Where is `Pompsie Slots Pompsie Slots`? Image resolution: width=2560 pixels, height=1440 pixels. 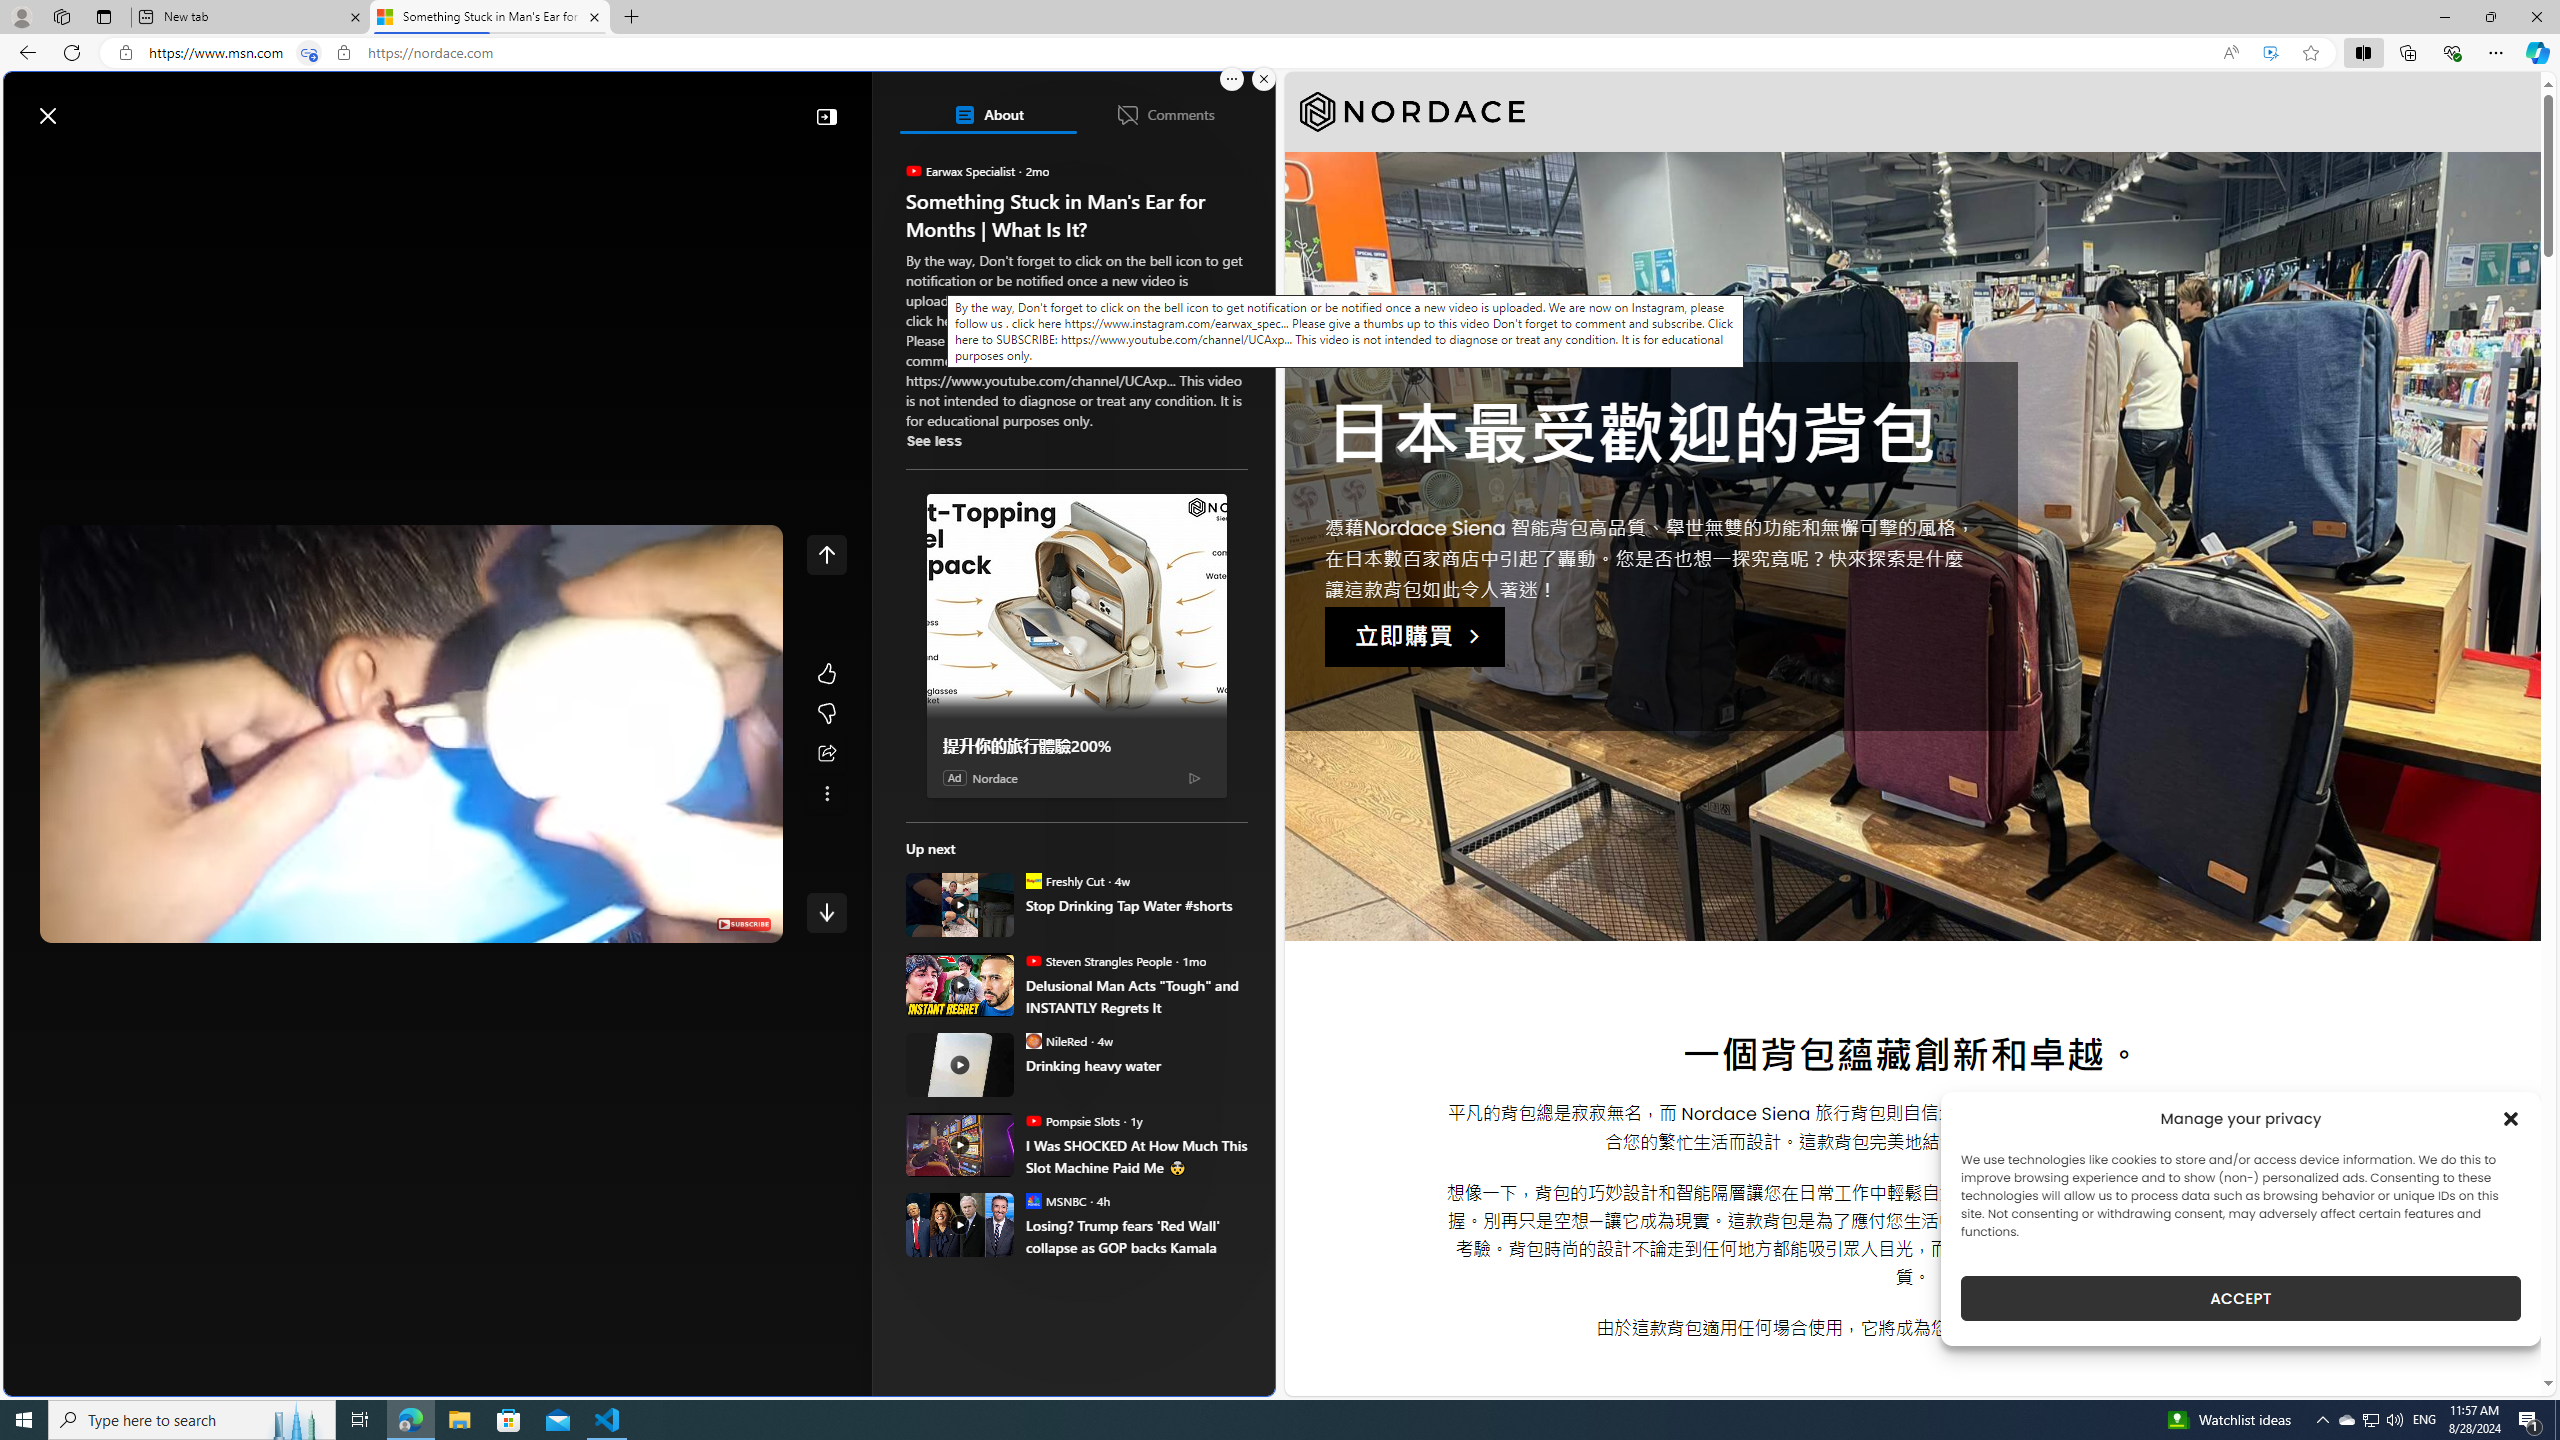 Pompsie Slots Pompsie Slots is located at coordinates (1072, 1120).